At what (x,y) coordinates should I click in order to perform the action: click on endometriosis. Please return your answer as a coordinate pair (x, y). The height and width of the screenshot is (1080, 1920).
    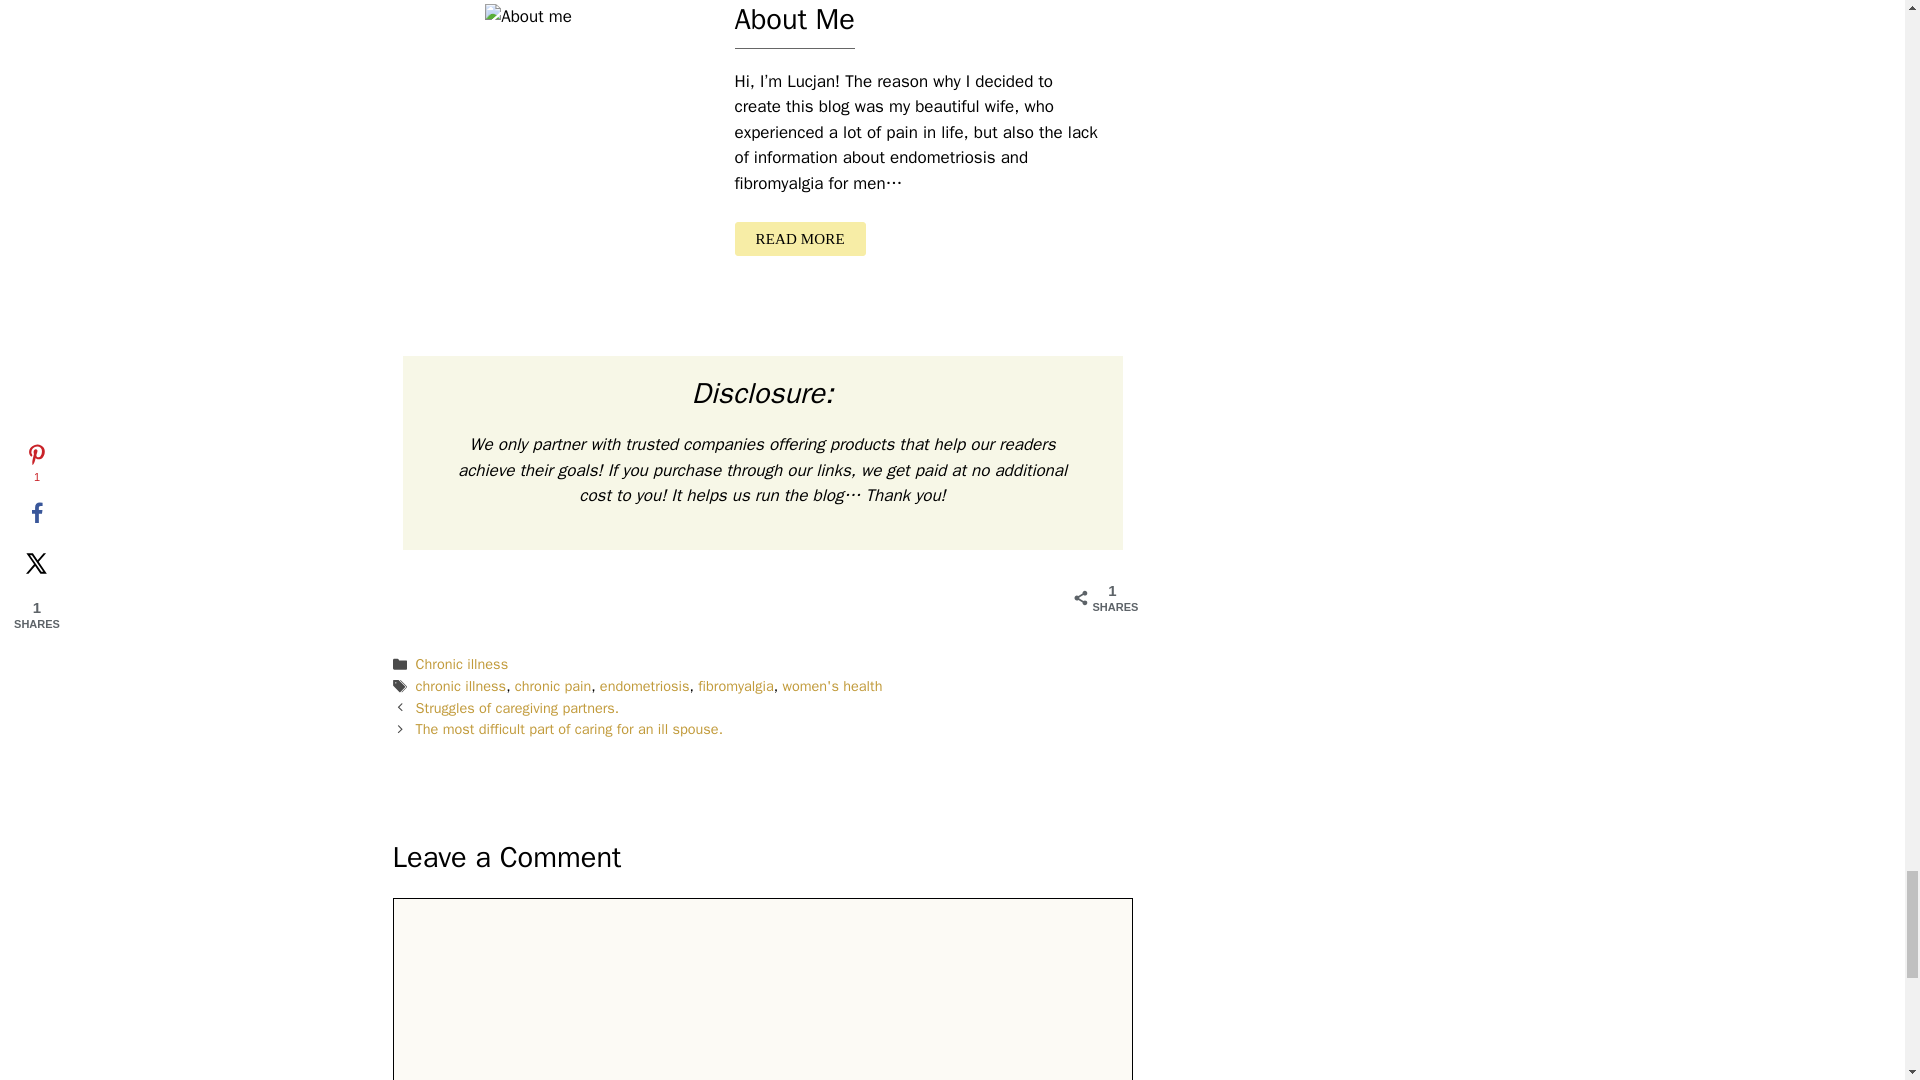
    Looking at the image, I should click on (644, 686).